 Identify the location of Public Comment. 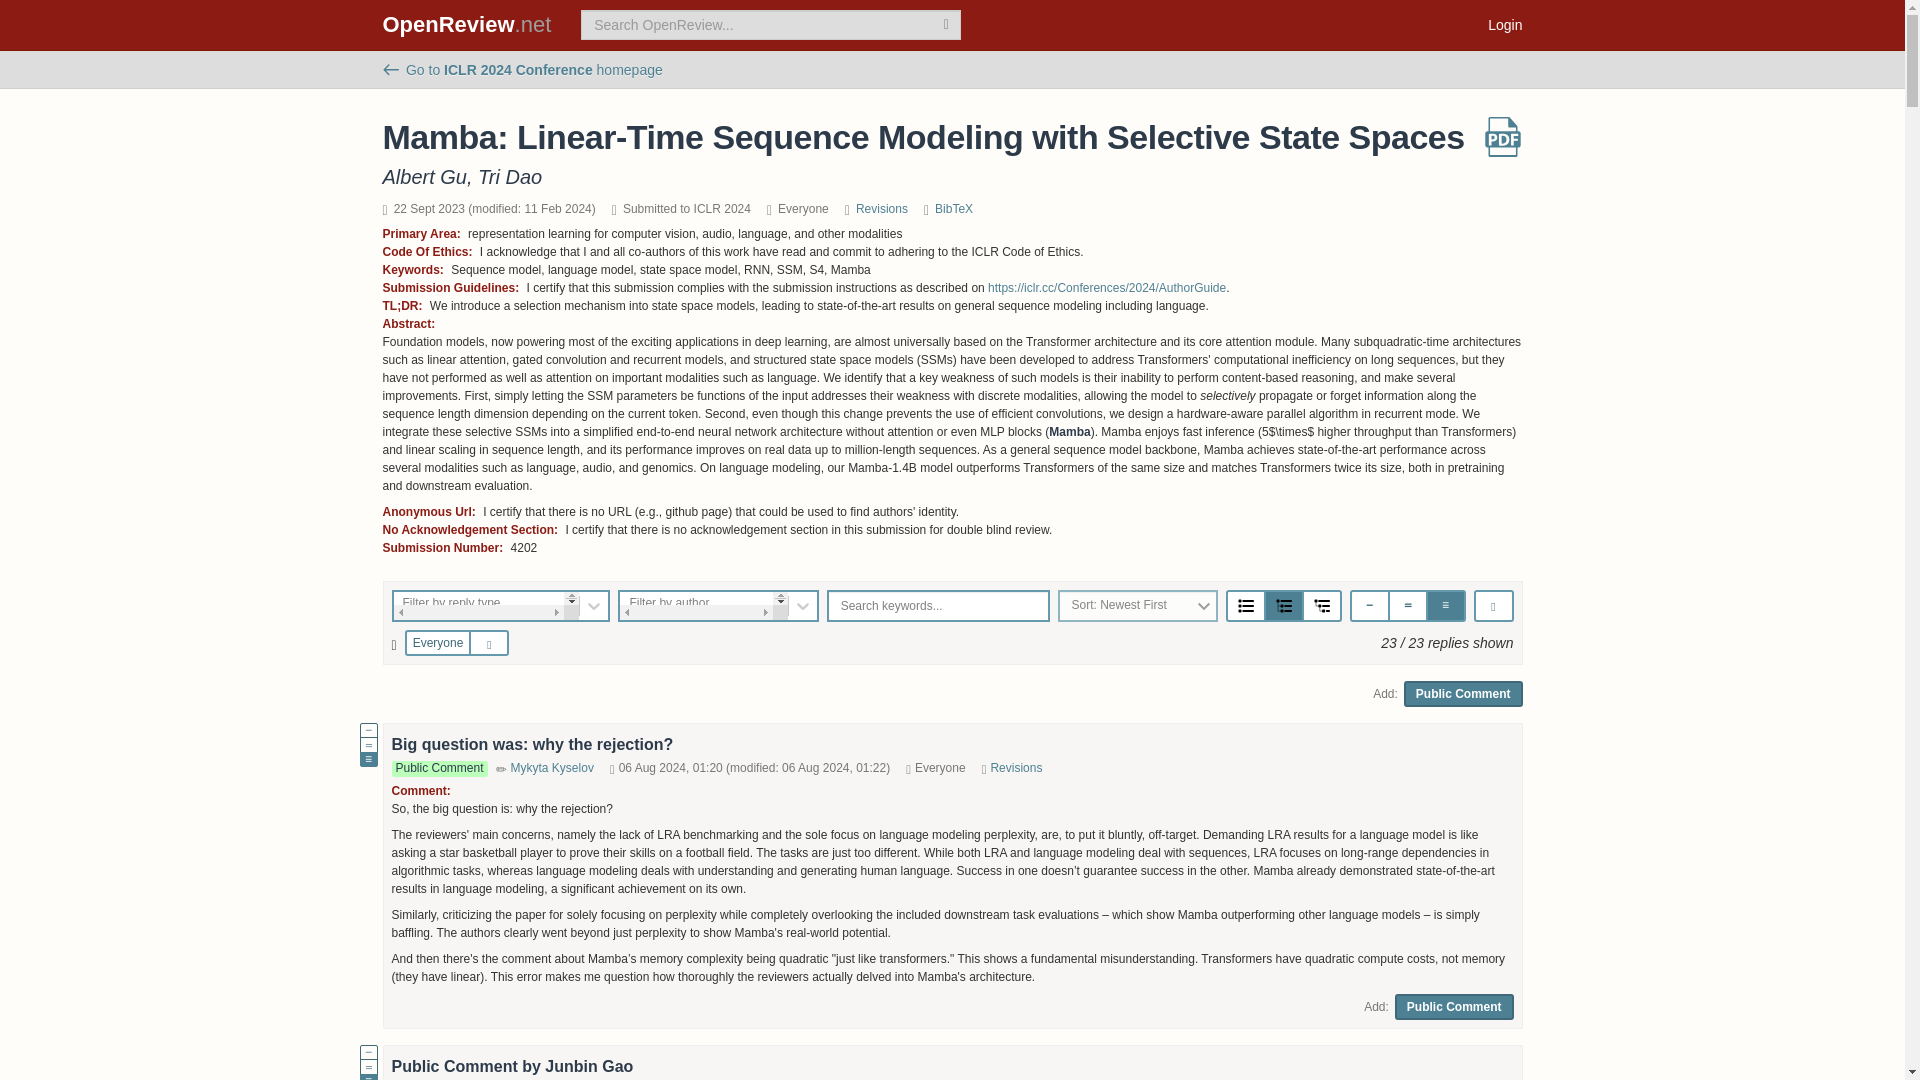
(1454, 1006).